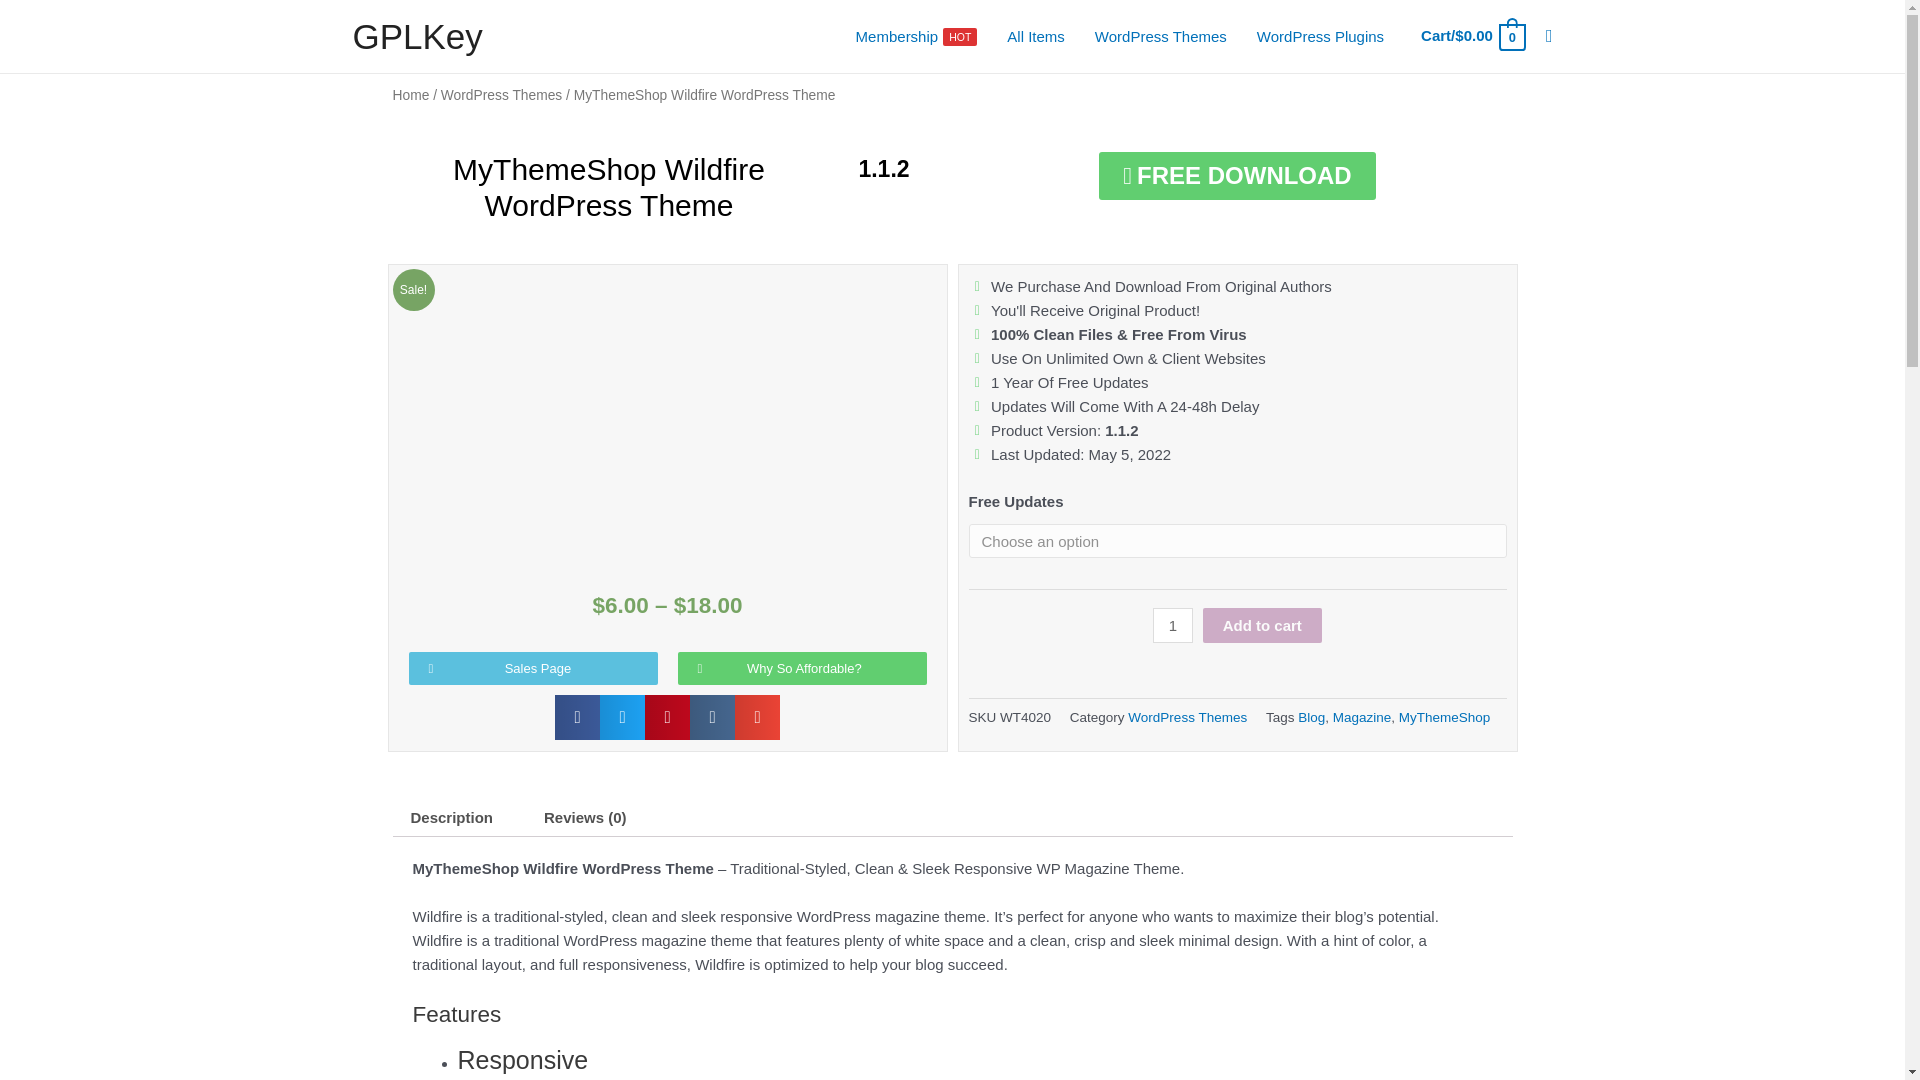 Image resolution: width=1920 pixels, height=1080 pixels. I want to click on GPLKey, so click(416, 36).